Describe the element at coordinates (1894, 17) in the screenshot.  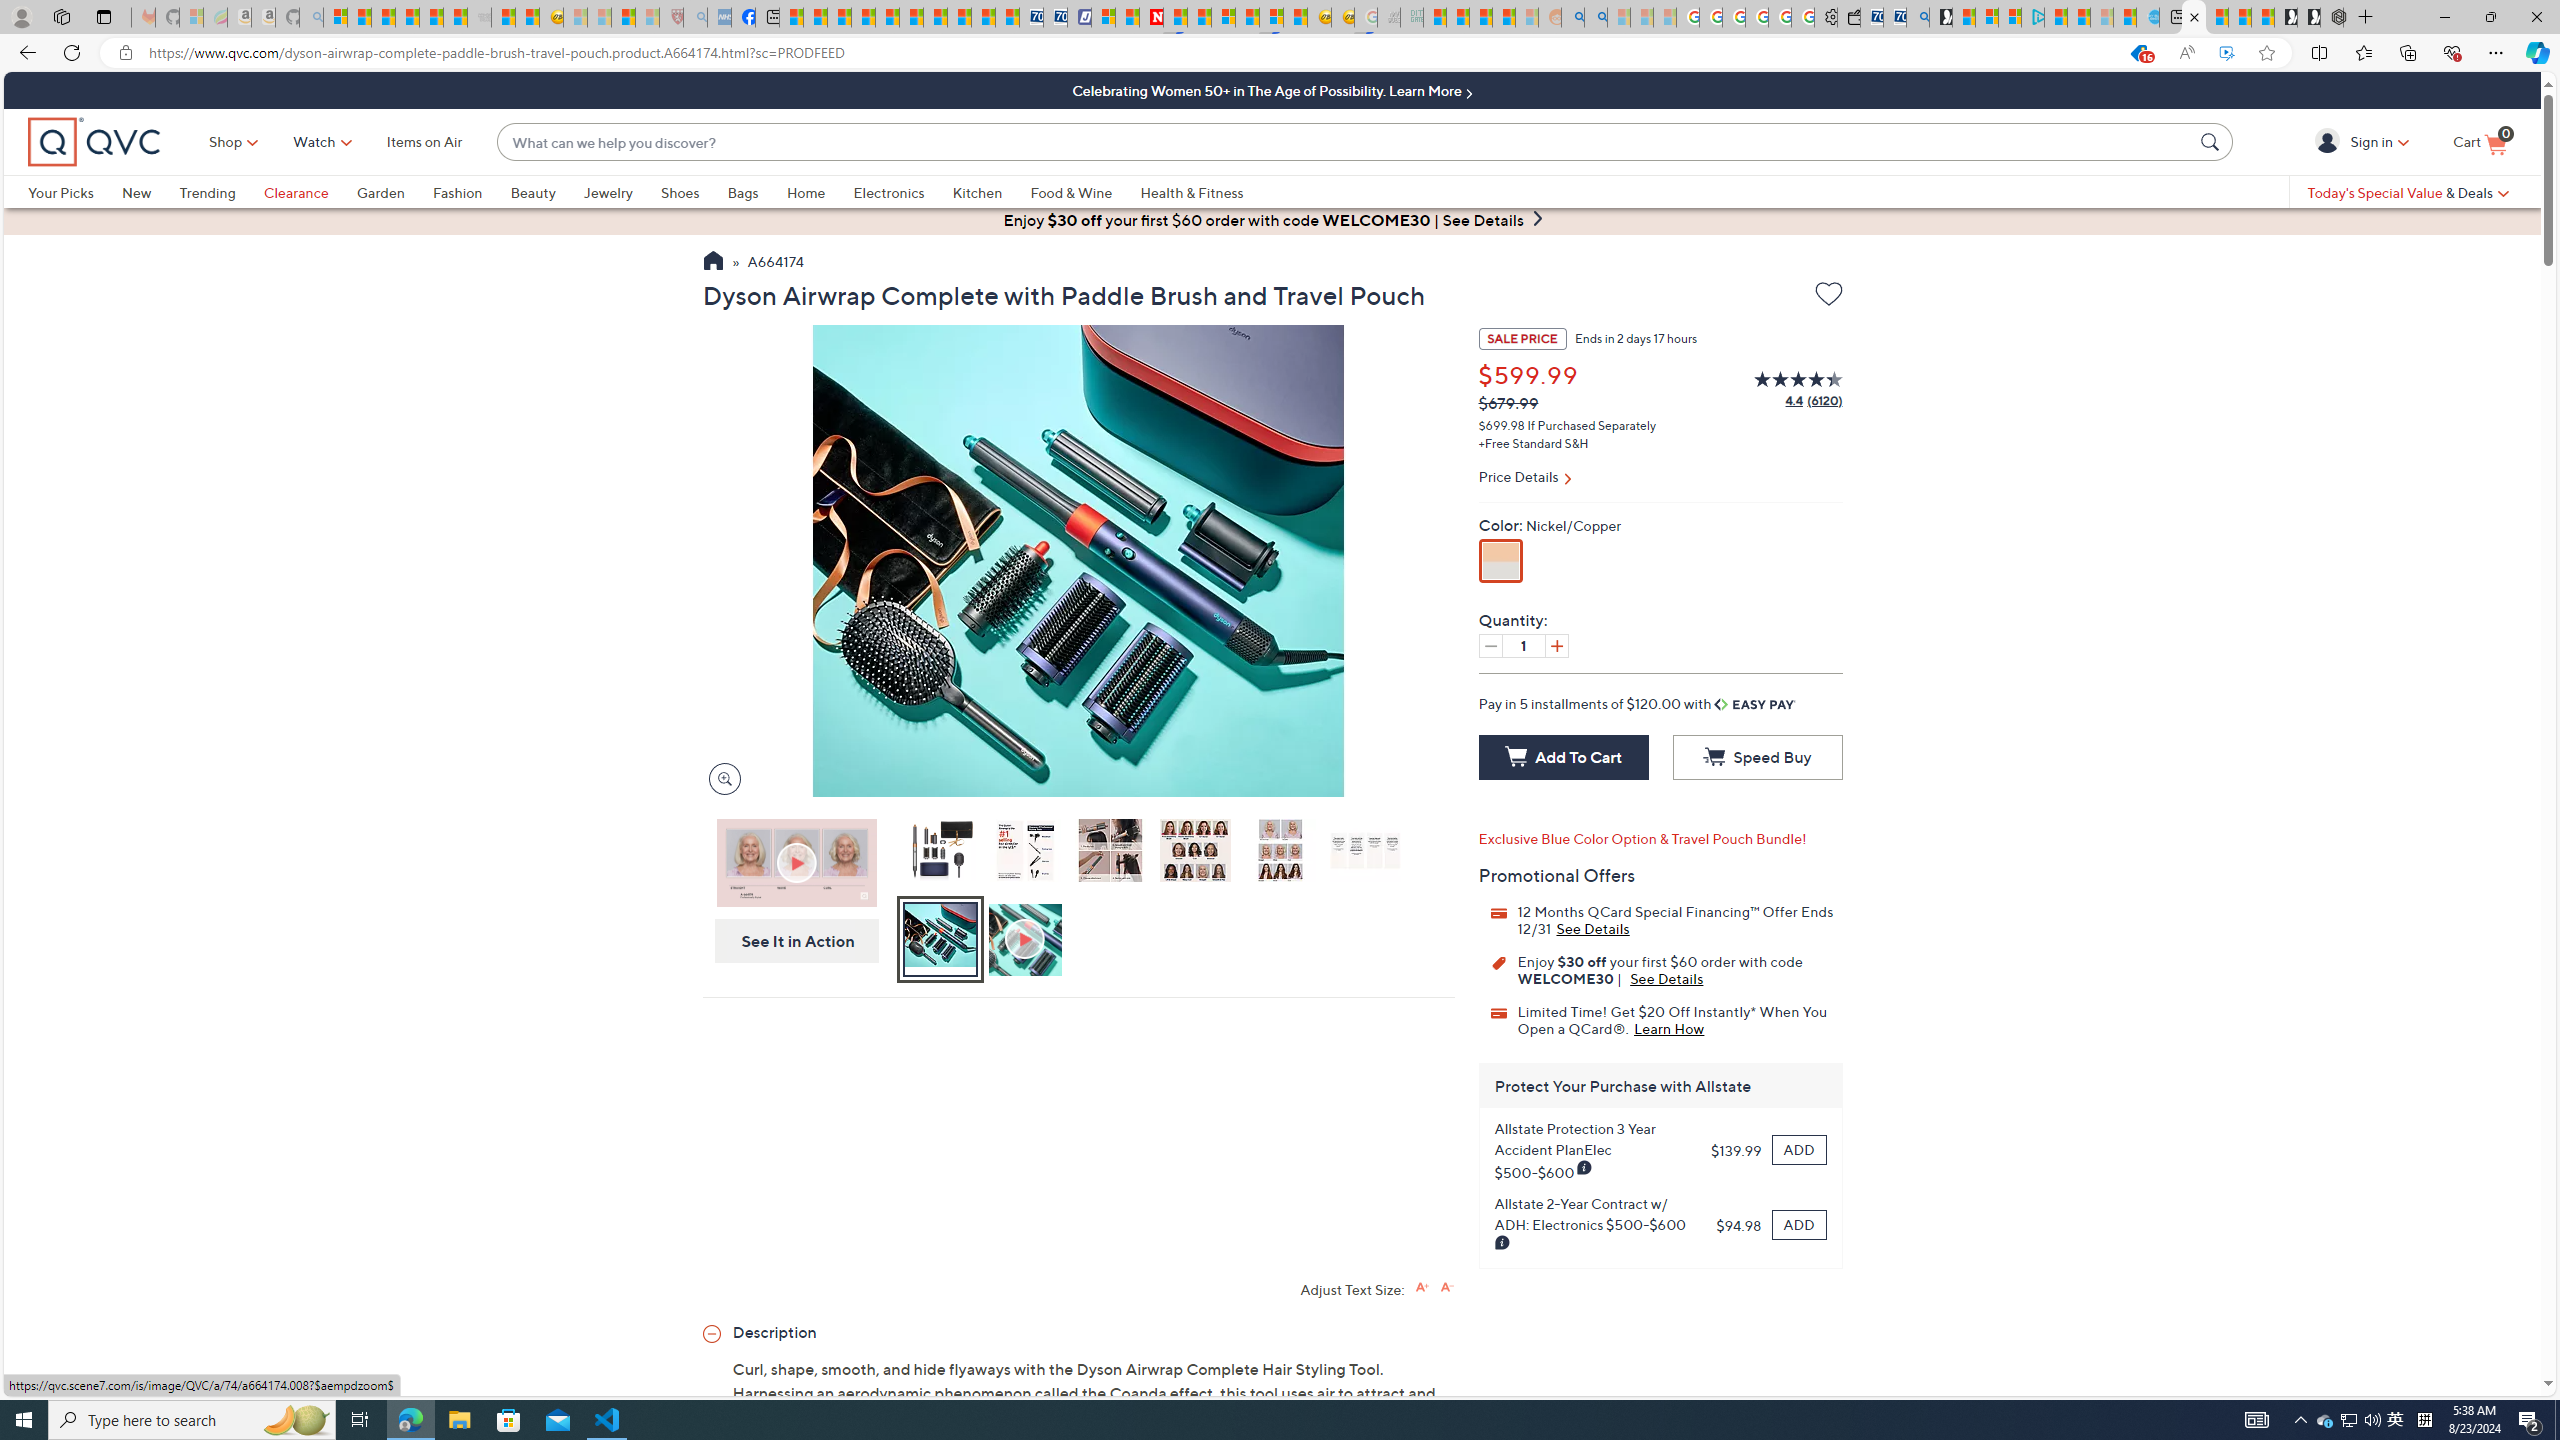
I see `Cheap Car Rentals - Save70.com` at that location.